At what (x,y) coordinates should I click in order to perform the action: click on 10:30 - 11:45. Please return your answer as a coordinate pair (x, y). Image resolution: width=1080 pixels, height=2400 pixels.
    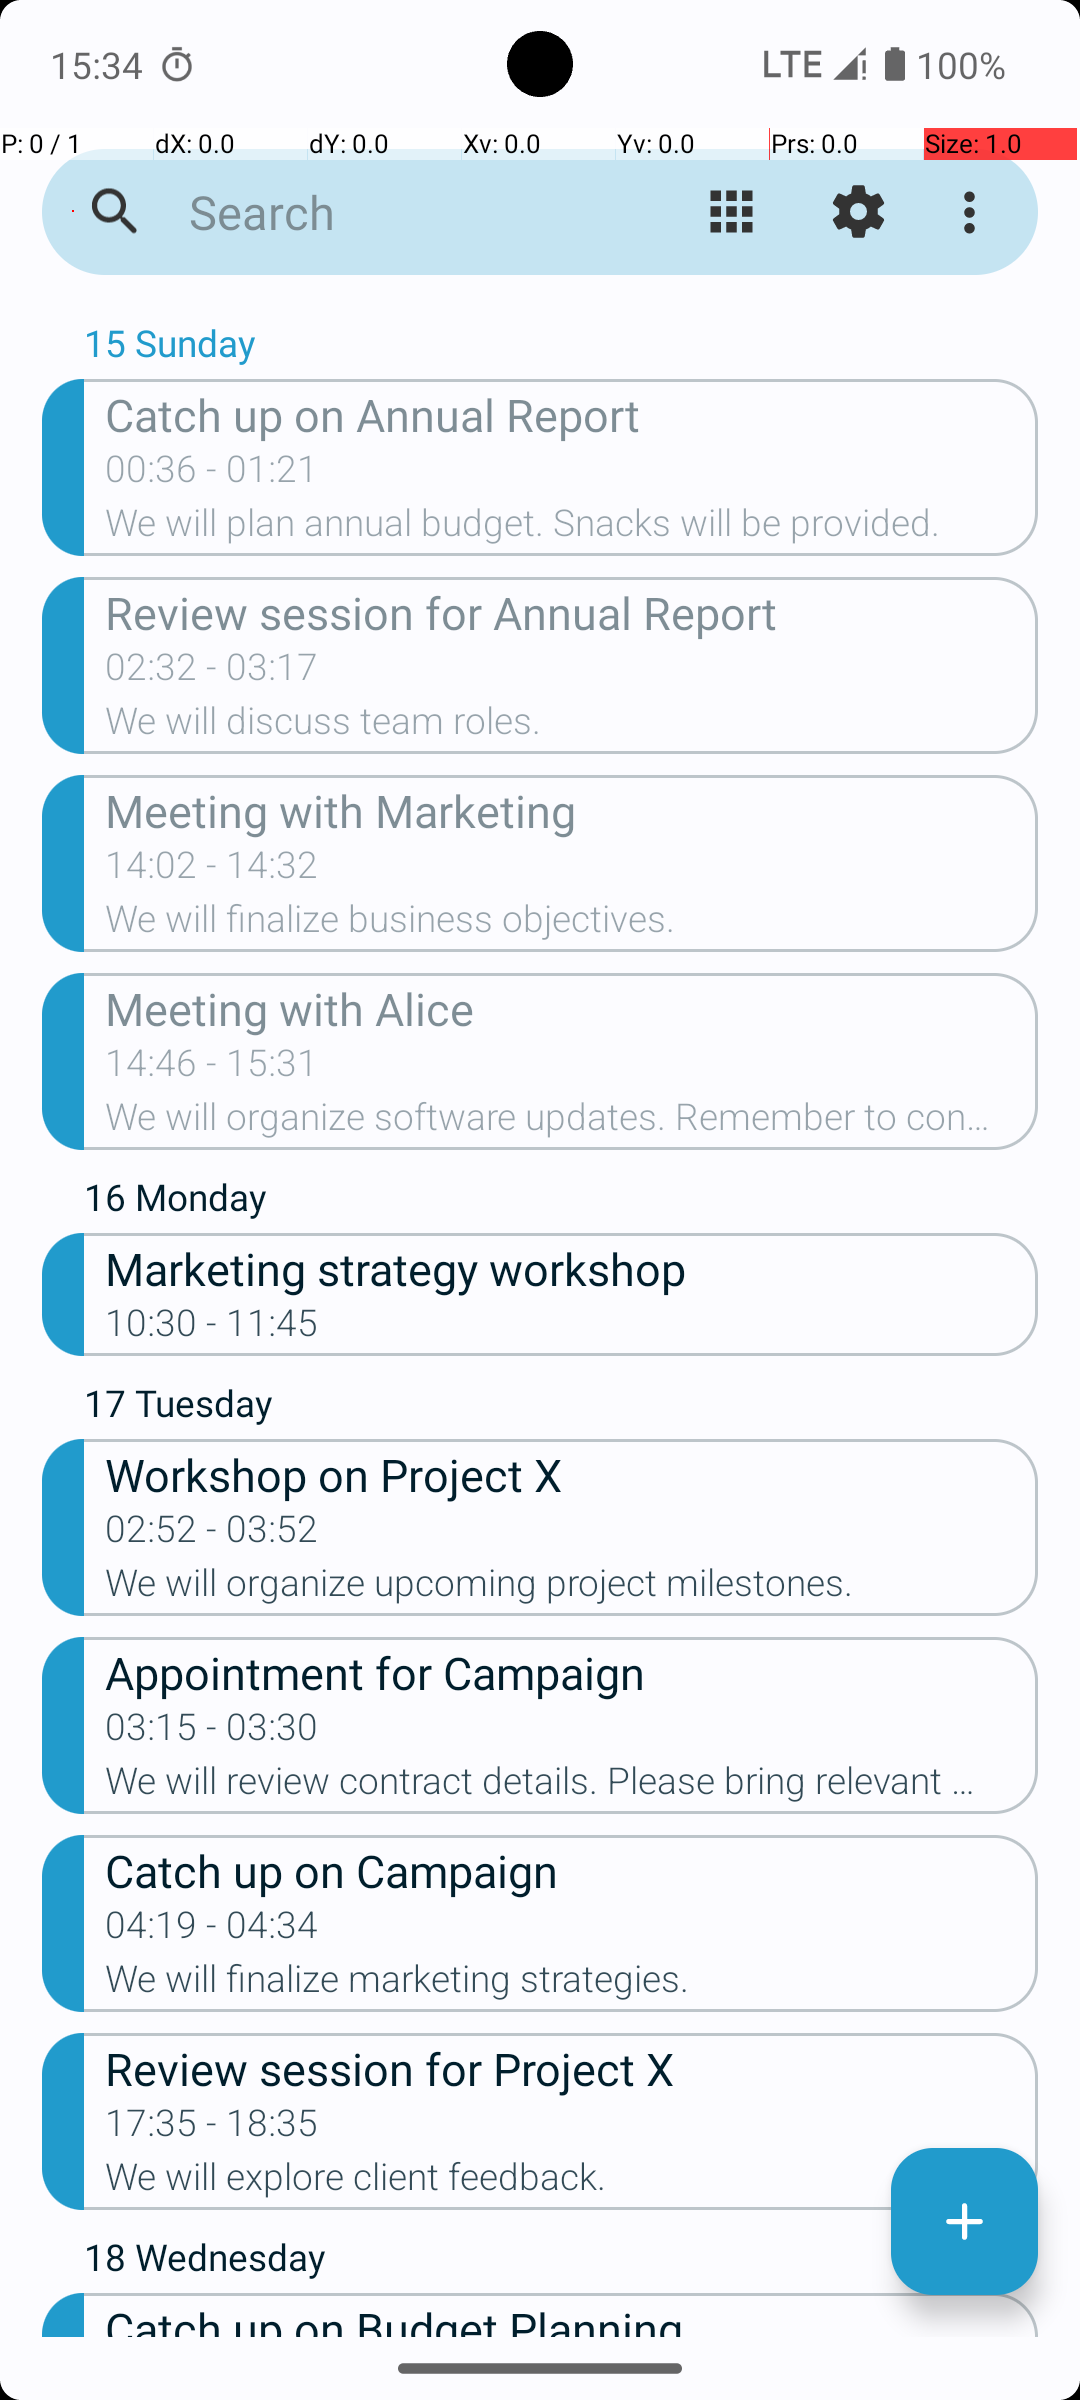
    Looking at the image, I should click on (212, 1328).